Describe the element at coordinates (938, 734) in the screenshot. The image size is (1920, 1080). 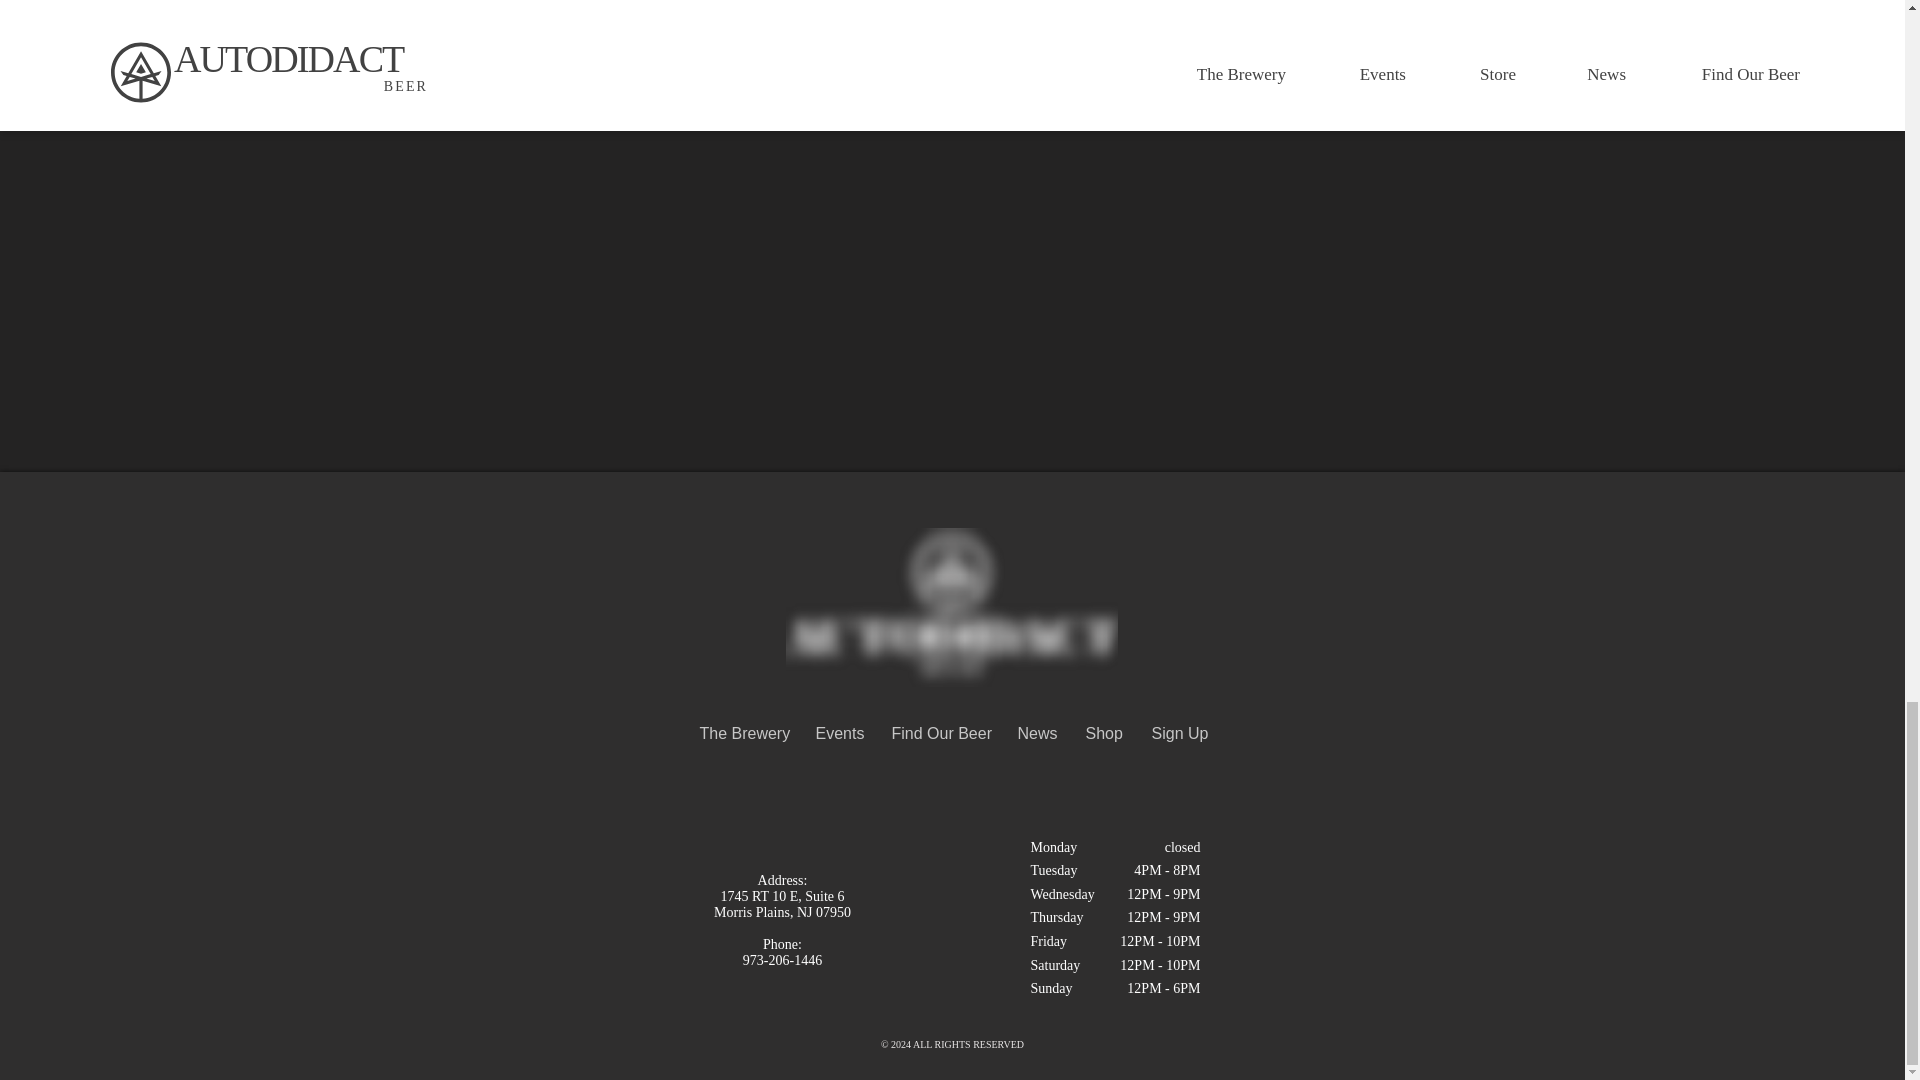
I see `Find Our Beer` at that location.